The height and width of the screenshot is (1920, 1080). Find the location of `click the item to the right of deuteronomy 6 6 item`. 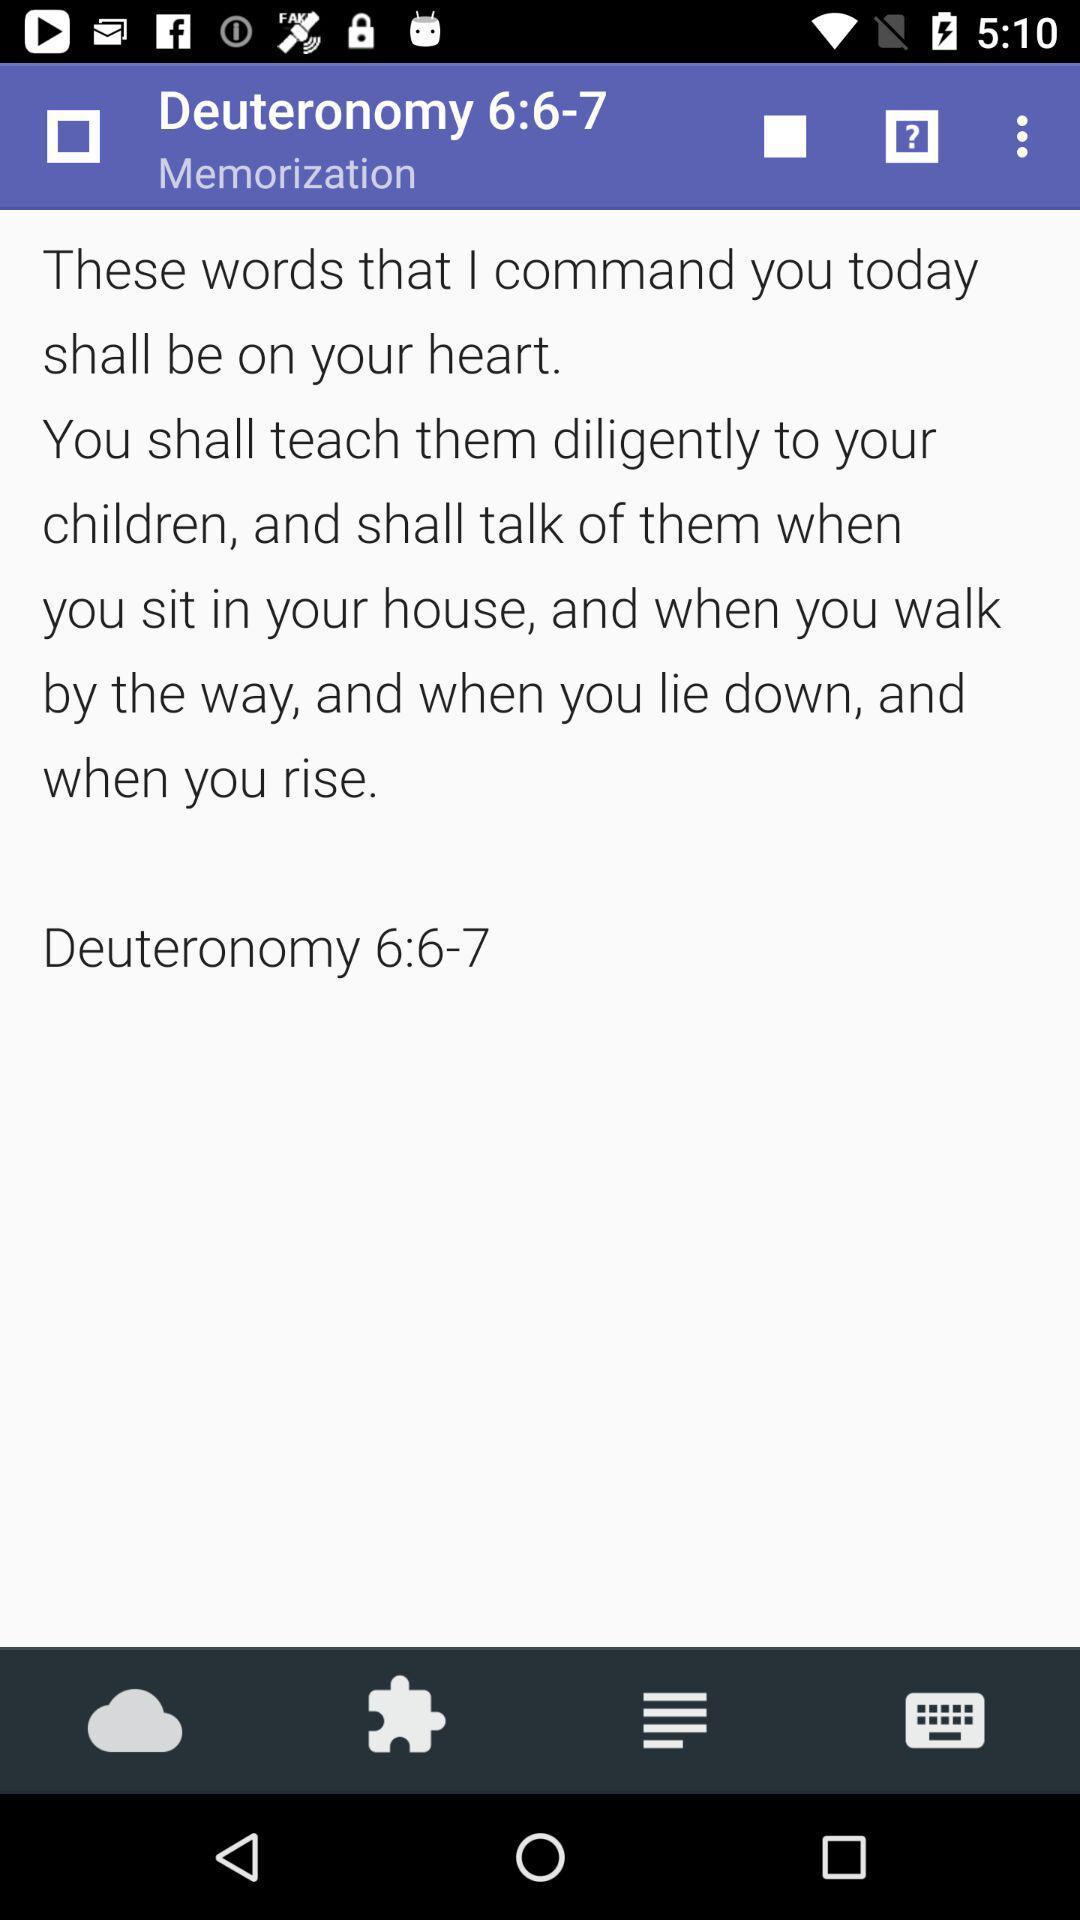

click the item to the right of deuteronomy 6 6 item is located at coordinates (786, 136).